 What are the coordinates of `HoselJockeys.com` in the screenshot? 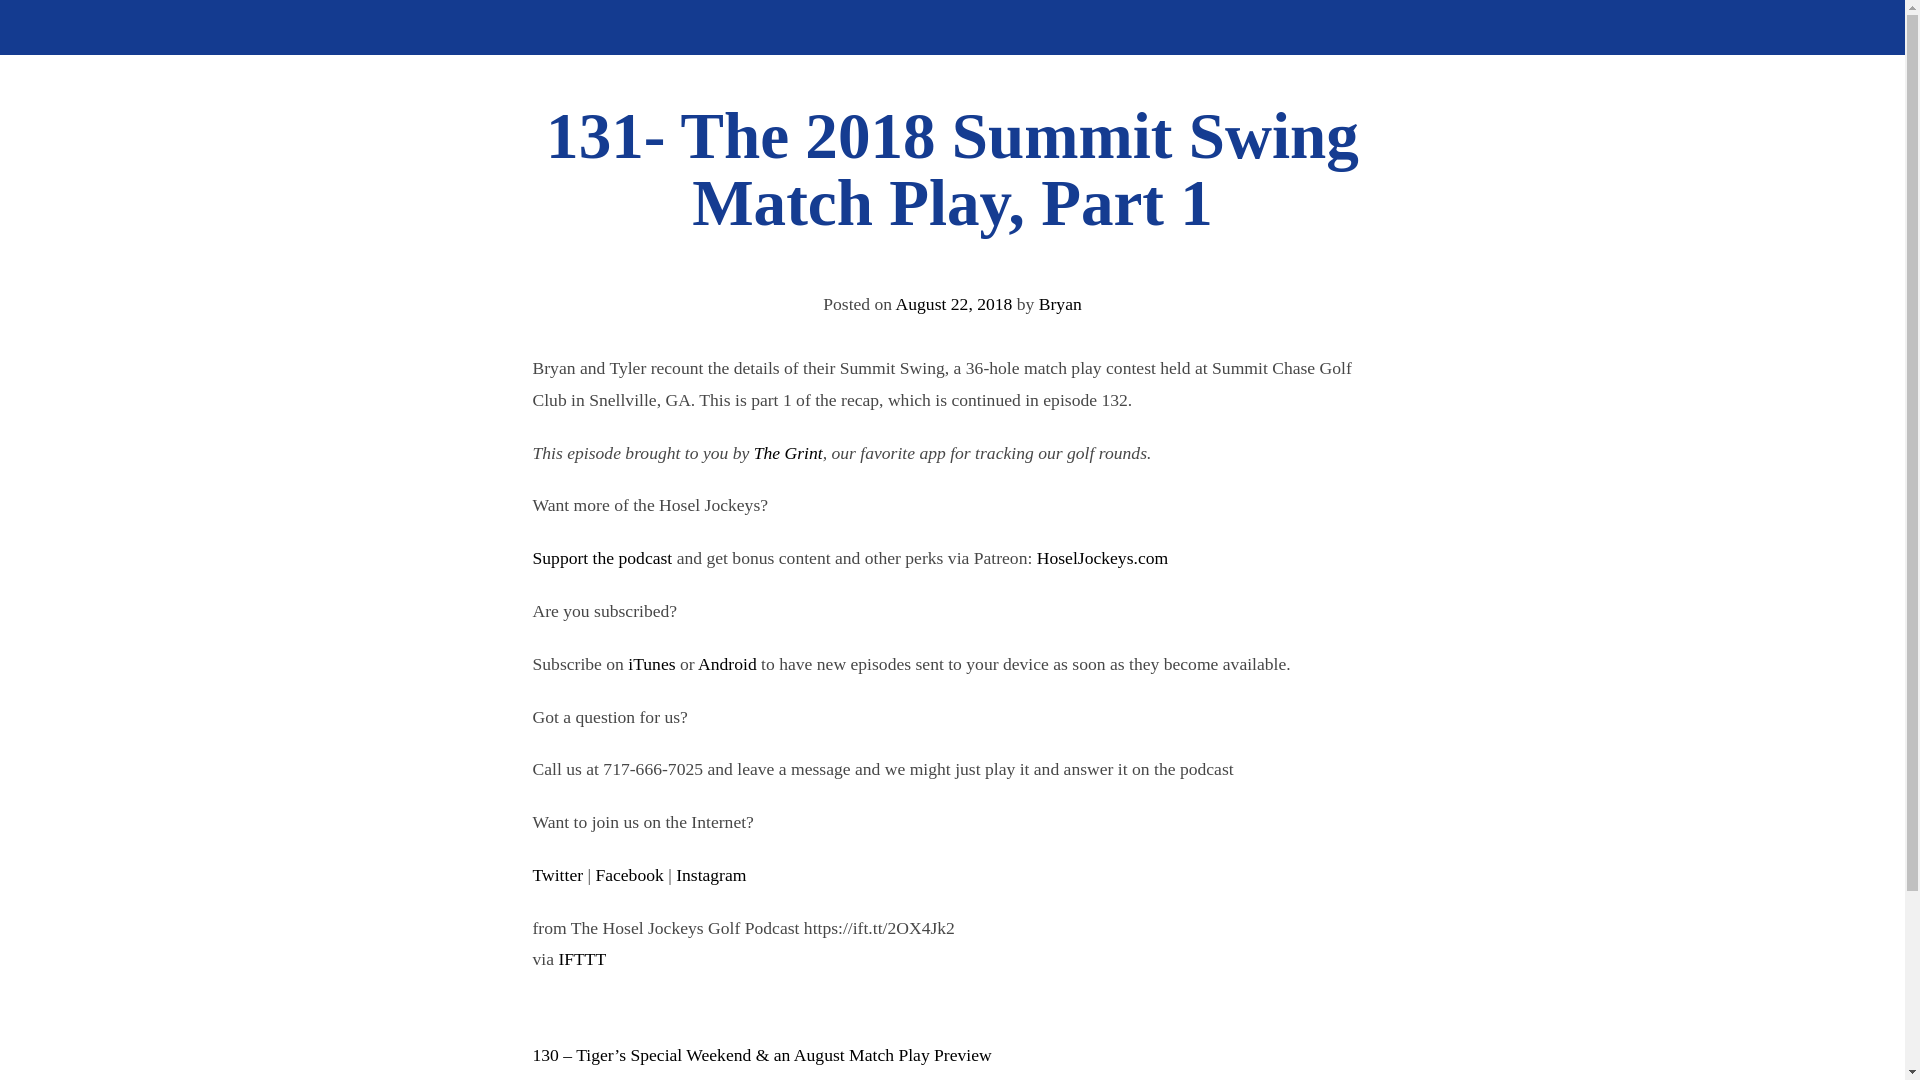 It's located at (1102, 558).